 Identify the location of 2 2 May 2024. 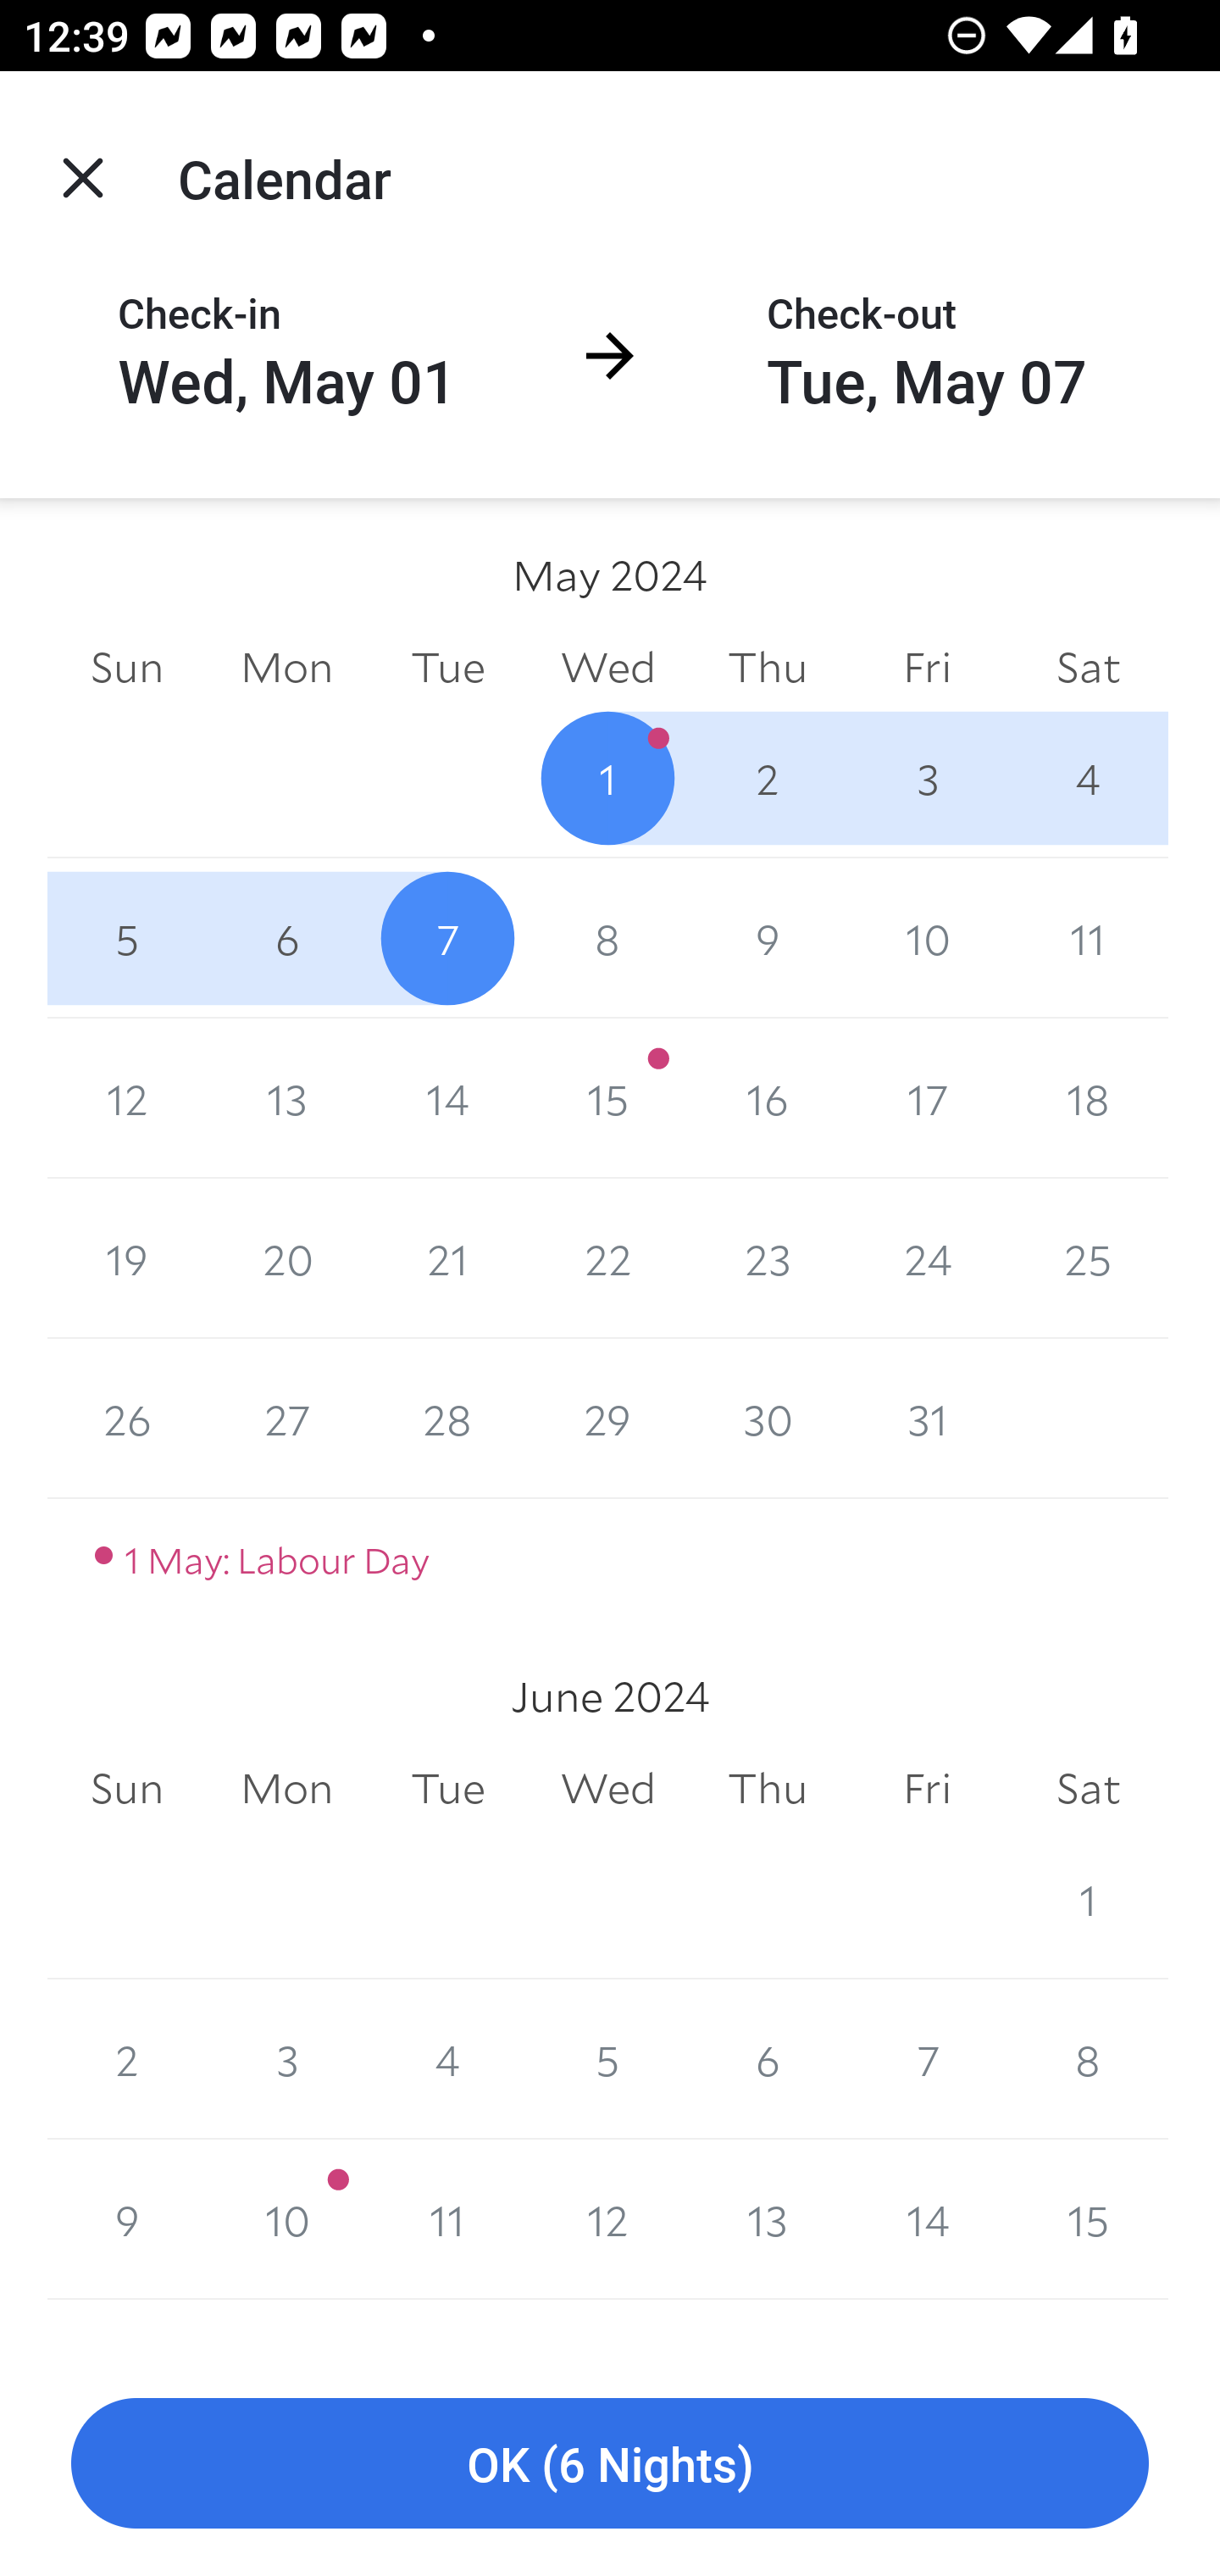
(768, 778).